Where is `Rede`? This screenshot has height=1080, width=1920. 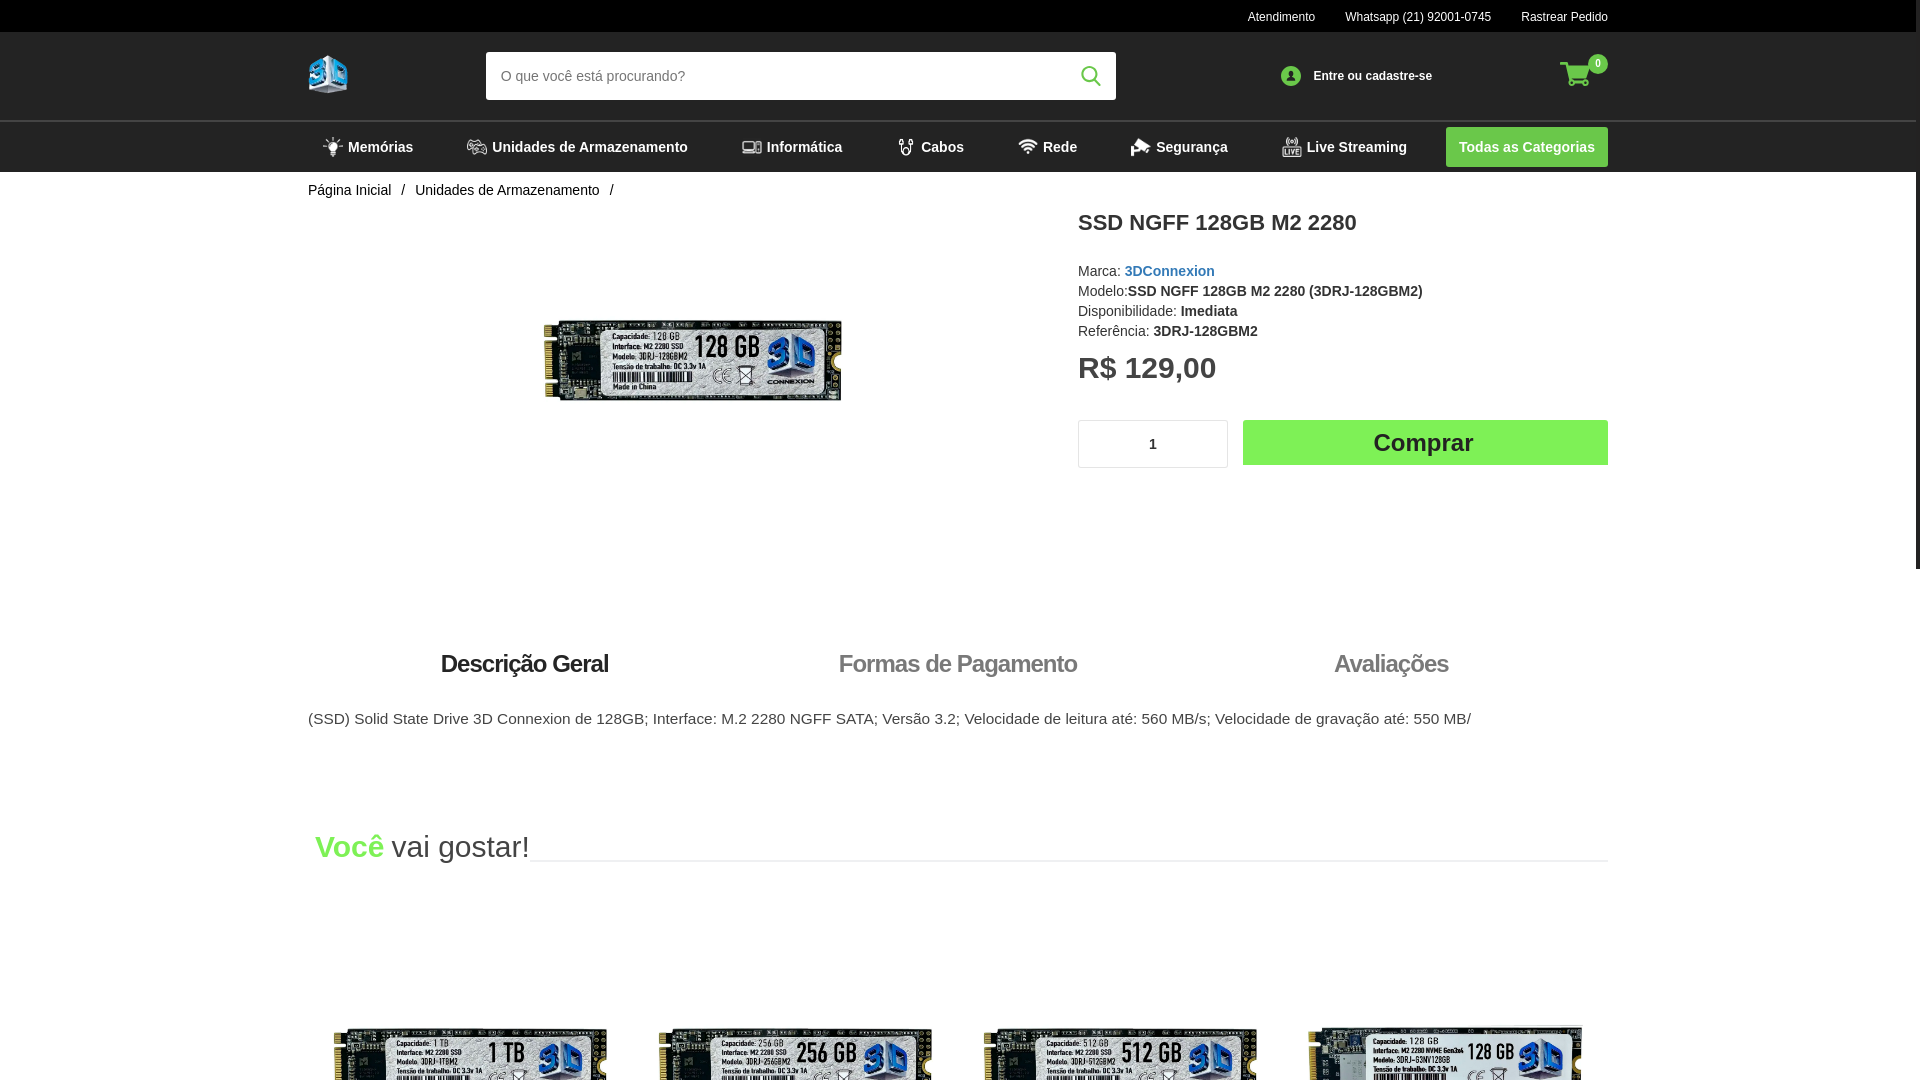
Rede is located at coordinates (1047, 148).